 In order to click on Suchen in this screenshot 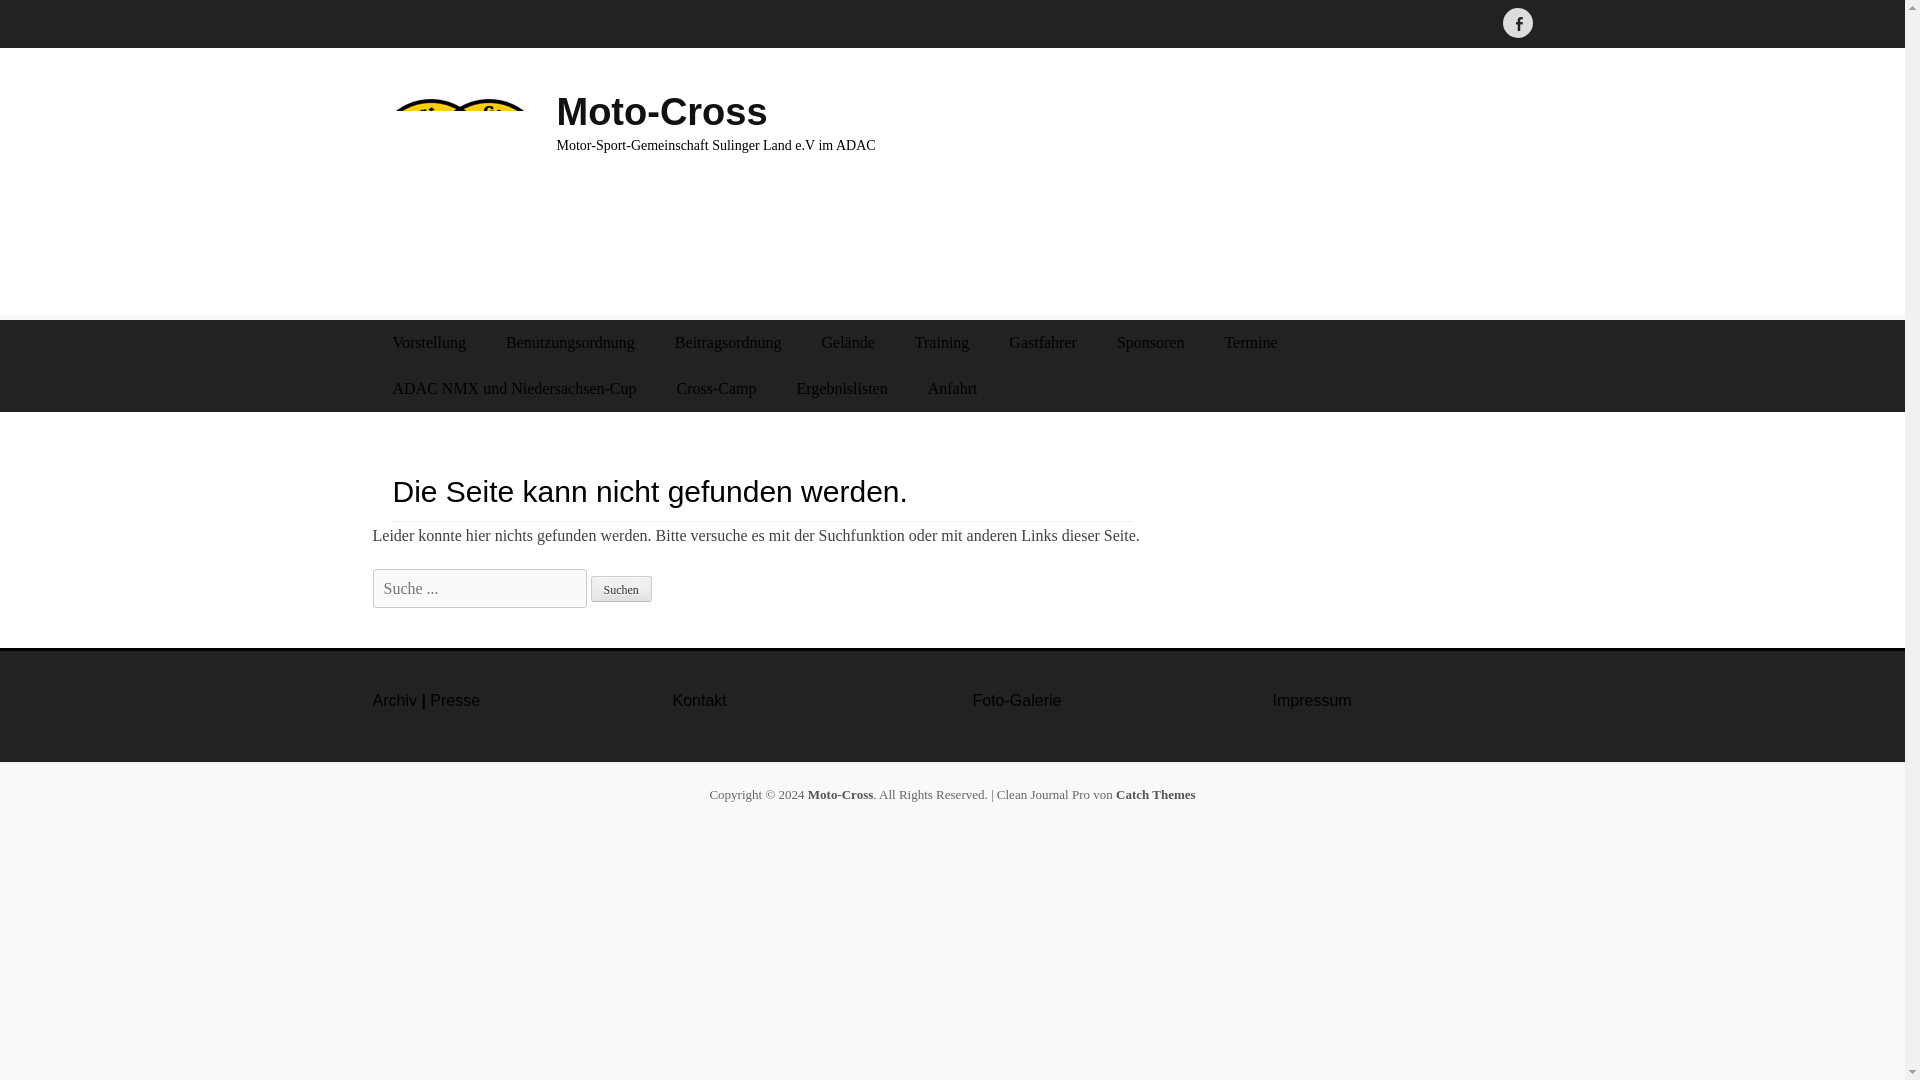, I will do `click(620, 588)`.